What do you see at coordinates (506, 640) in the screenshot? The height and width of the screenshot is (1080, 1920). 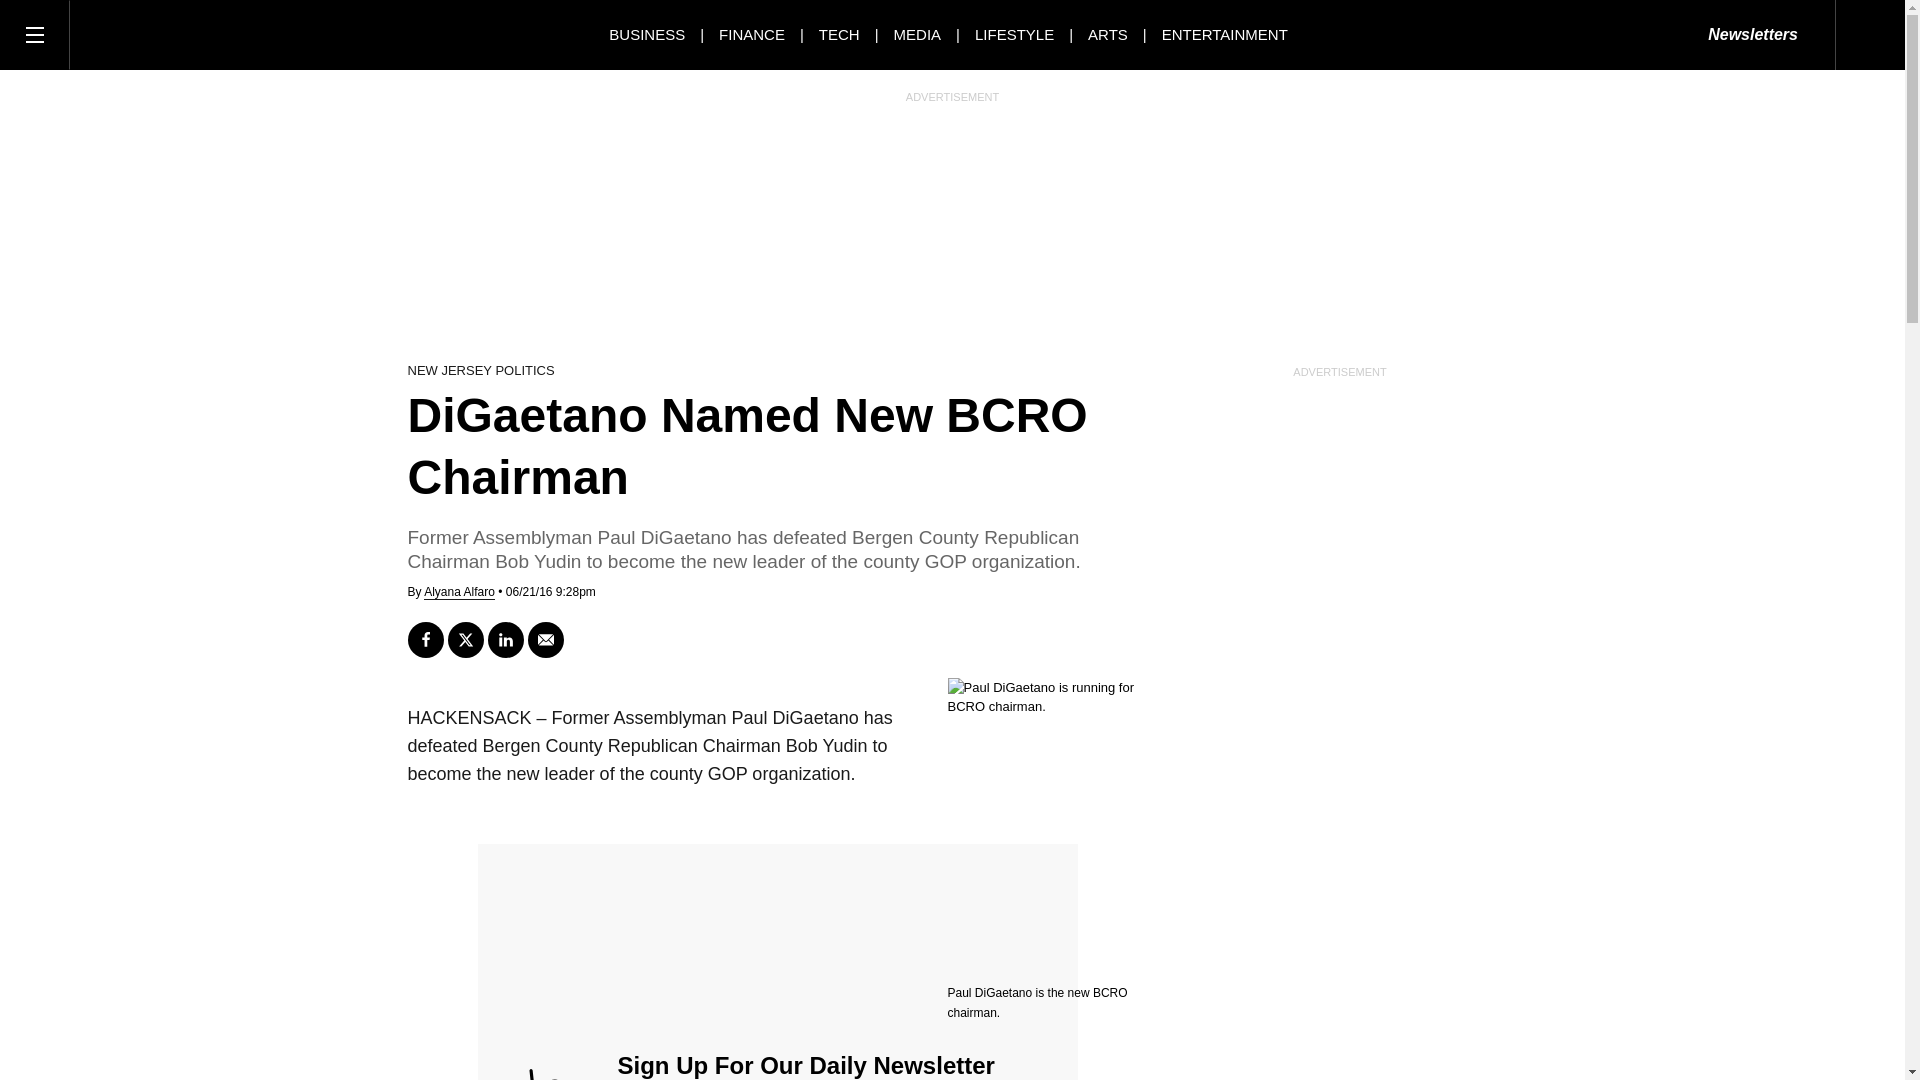 I see `Share on LinkedIn` at bounding box center [506, 640].